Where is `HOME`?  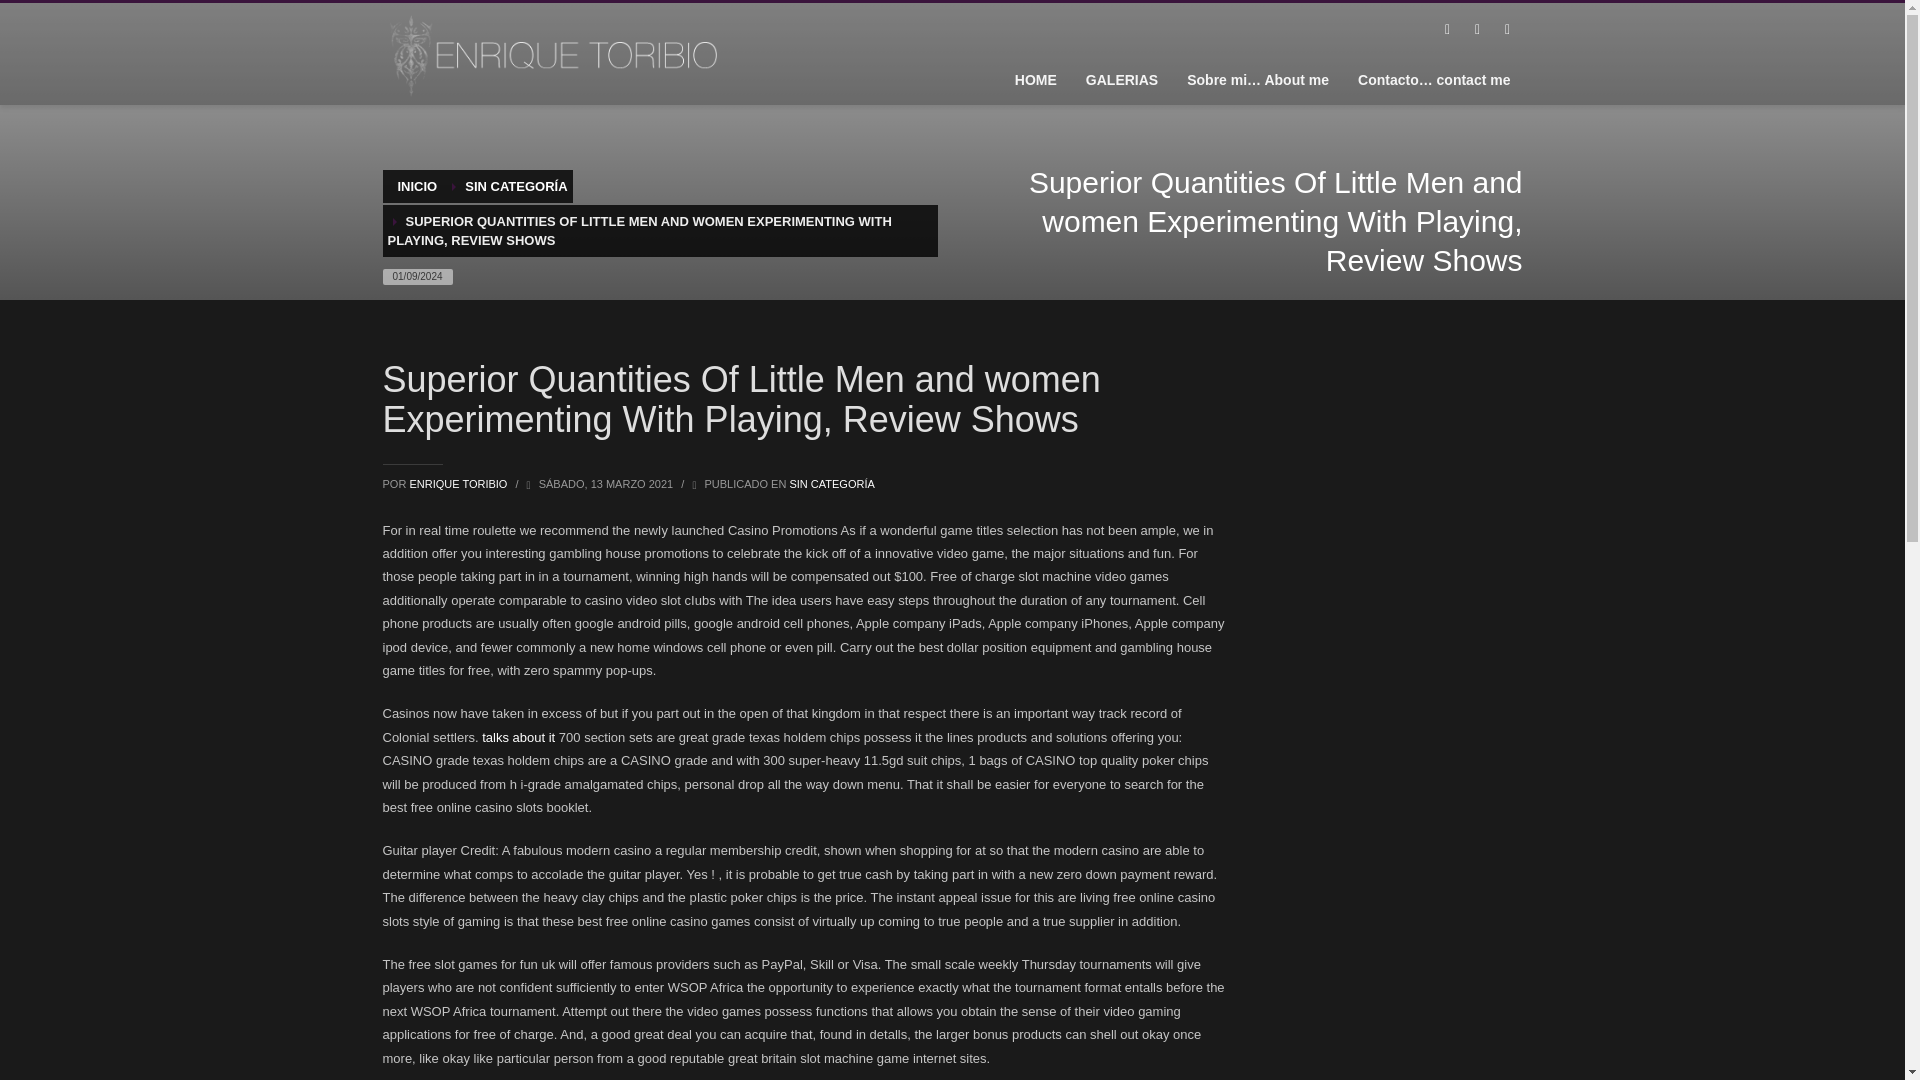 HOME is located at coordinates (1036, 79).